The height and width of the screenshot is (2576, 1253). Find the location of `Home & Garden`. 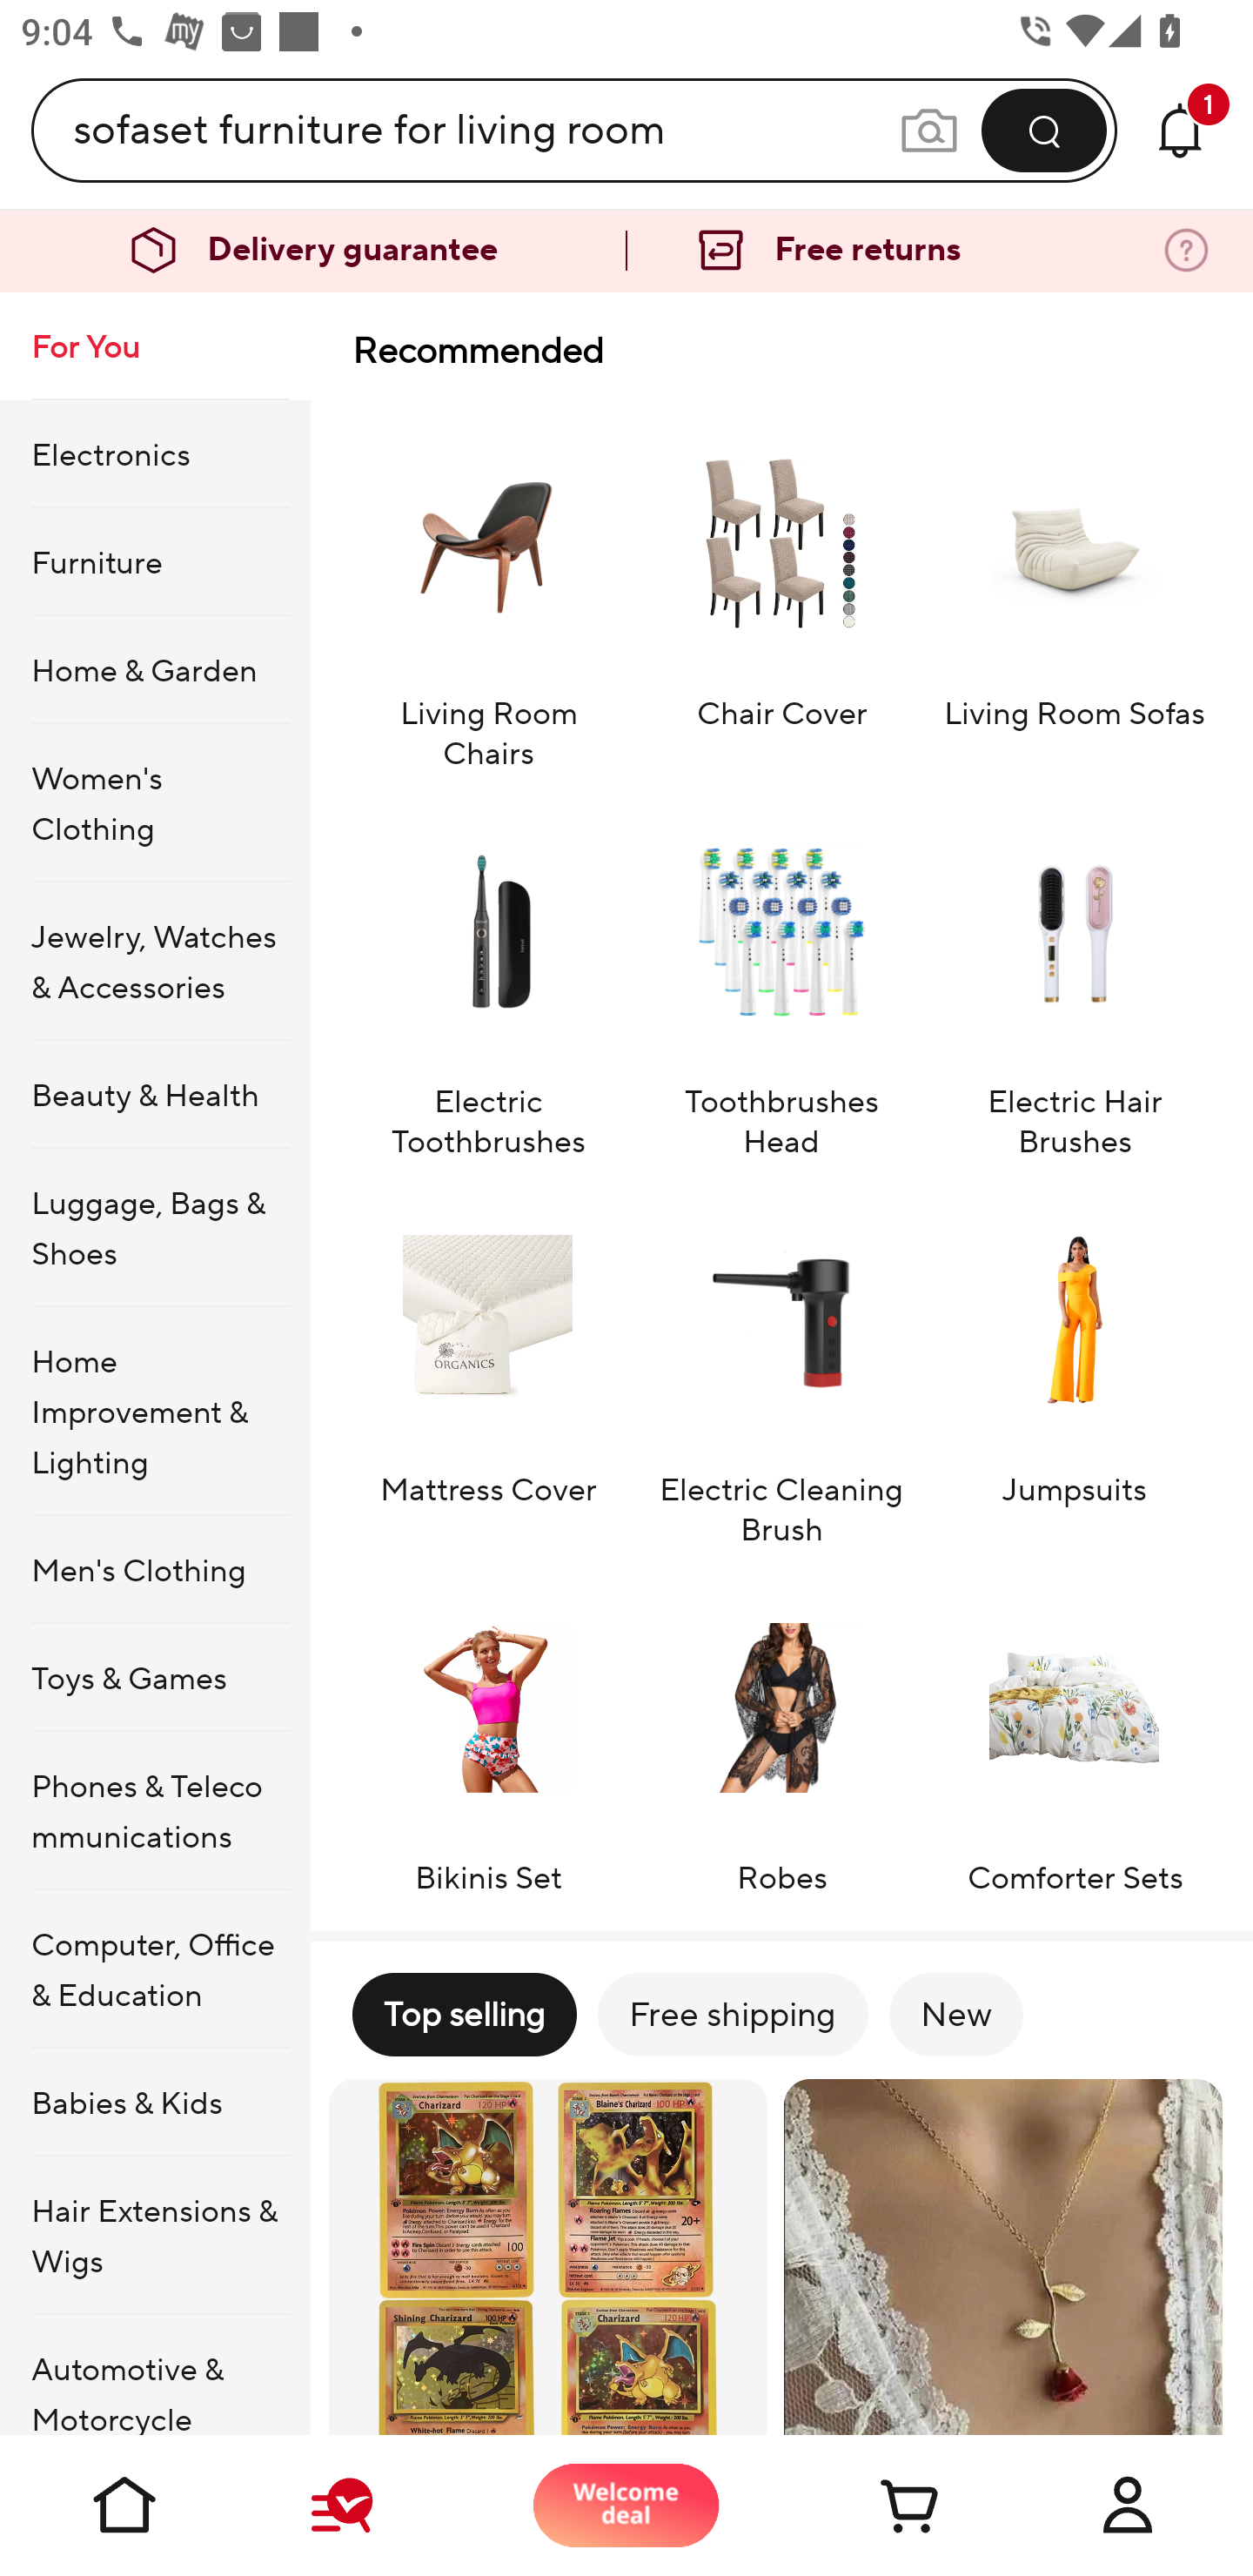

Home & Garden is located at coordinates (155, 669).